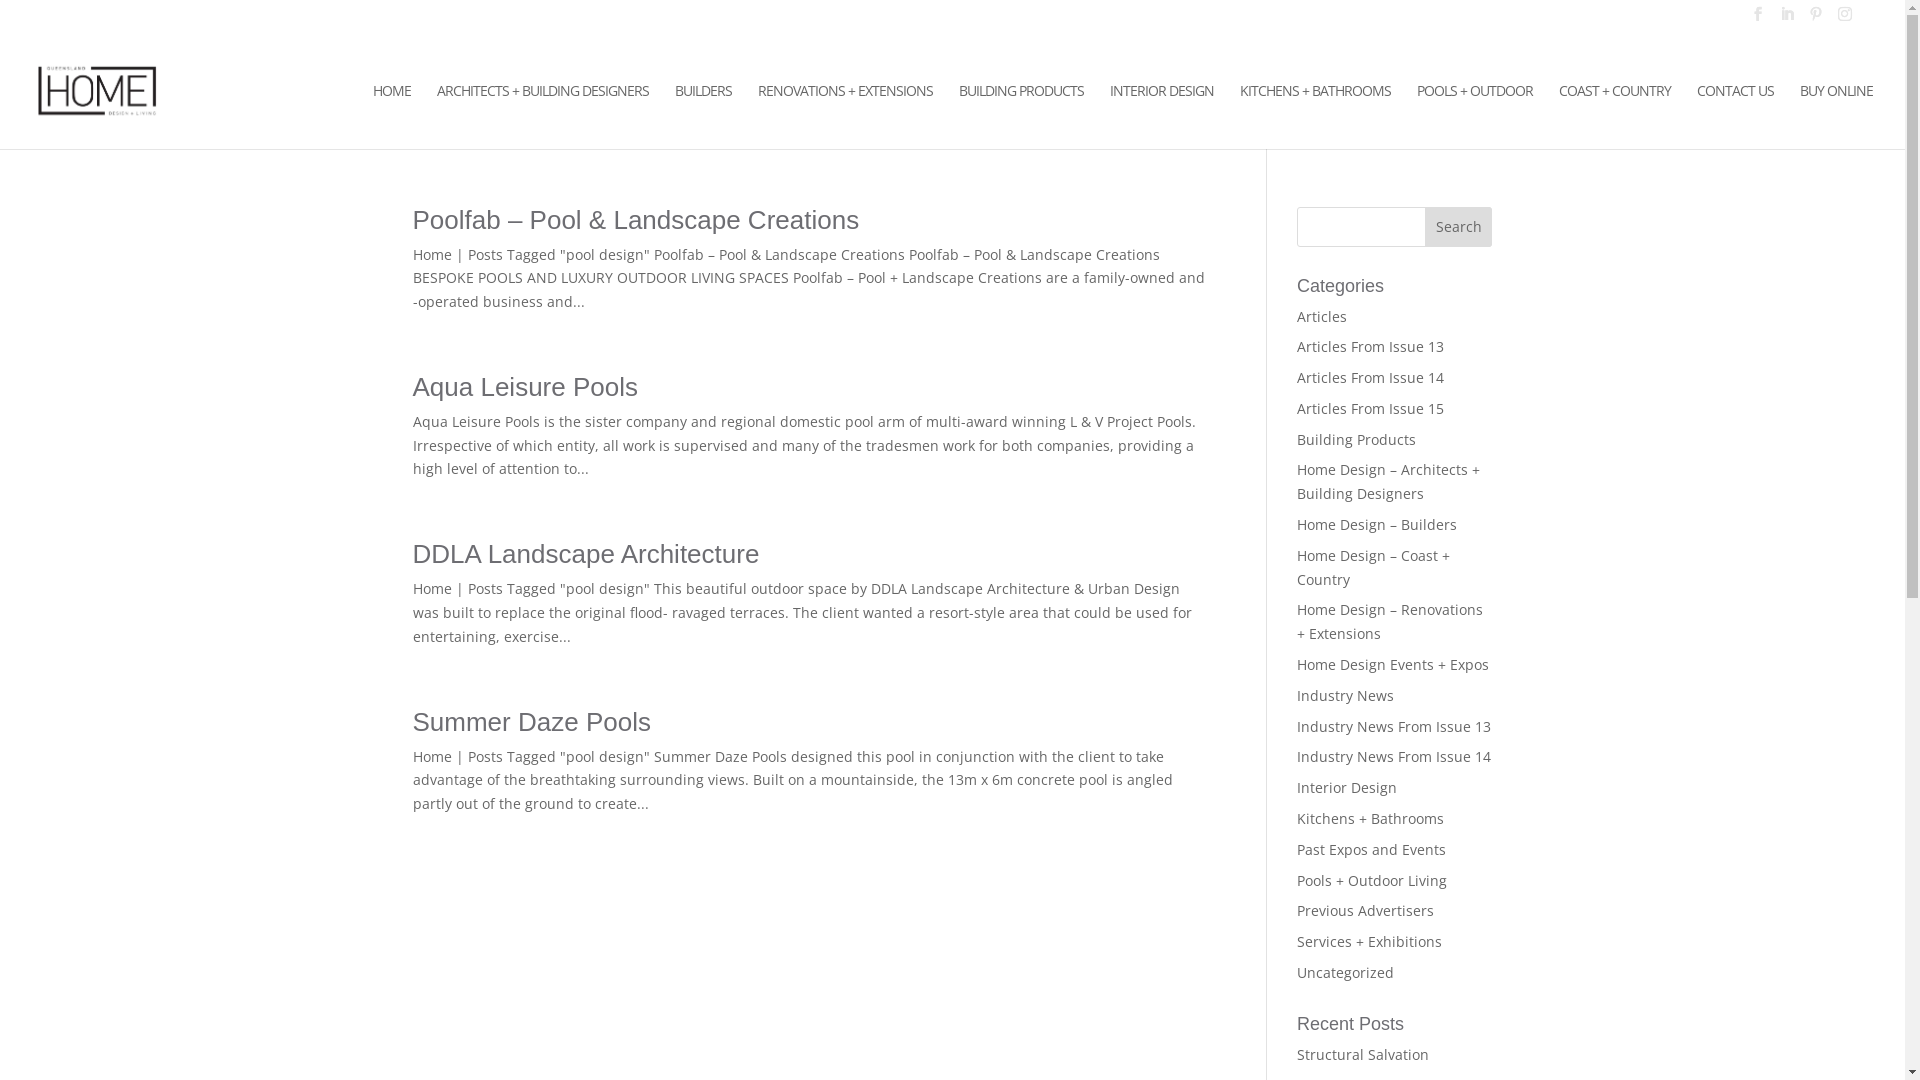 The height and width of the screenshot is (1080, 1920). What do you see at coordinates (846, 116) in the screenshot?
I see `RENOVATIONS + EXTENSIONS` at bounding box center [846, 116].